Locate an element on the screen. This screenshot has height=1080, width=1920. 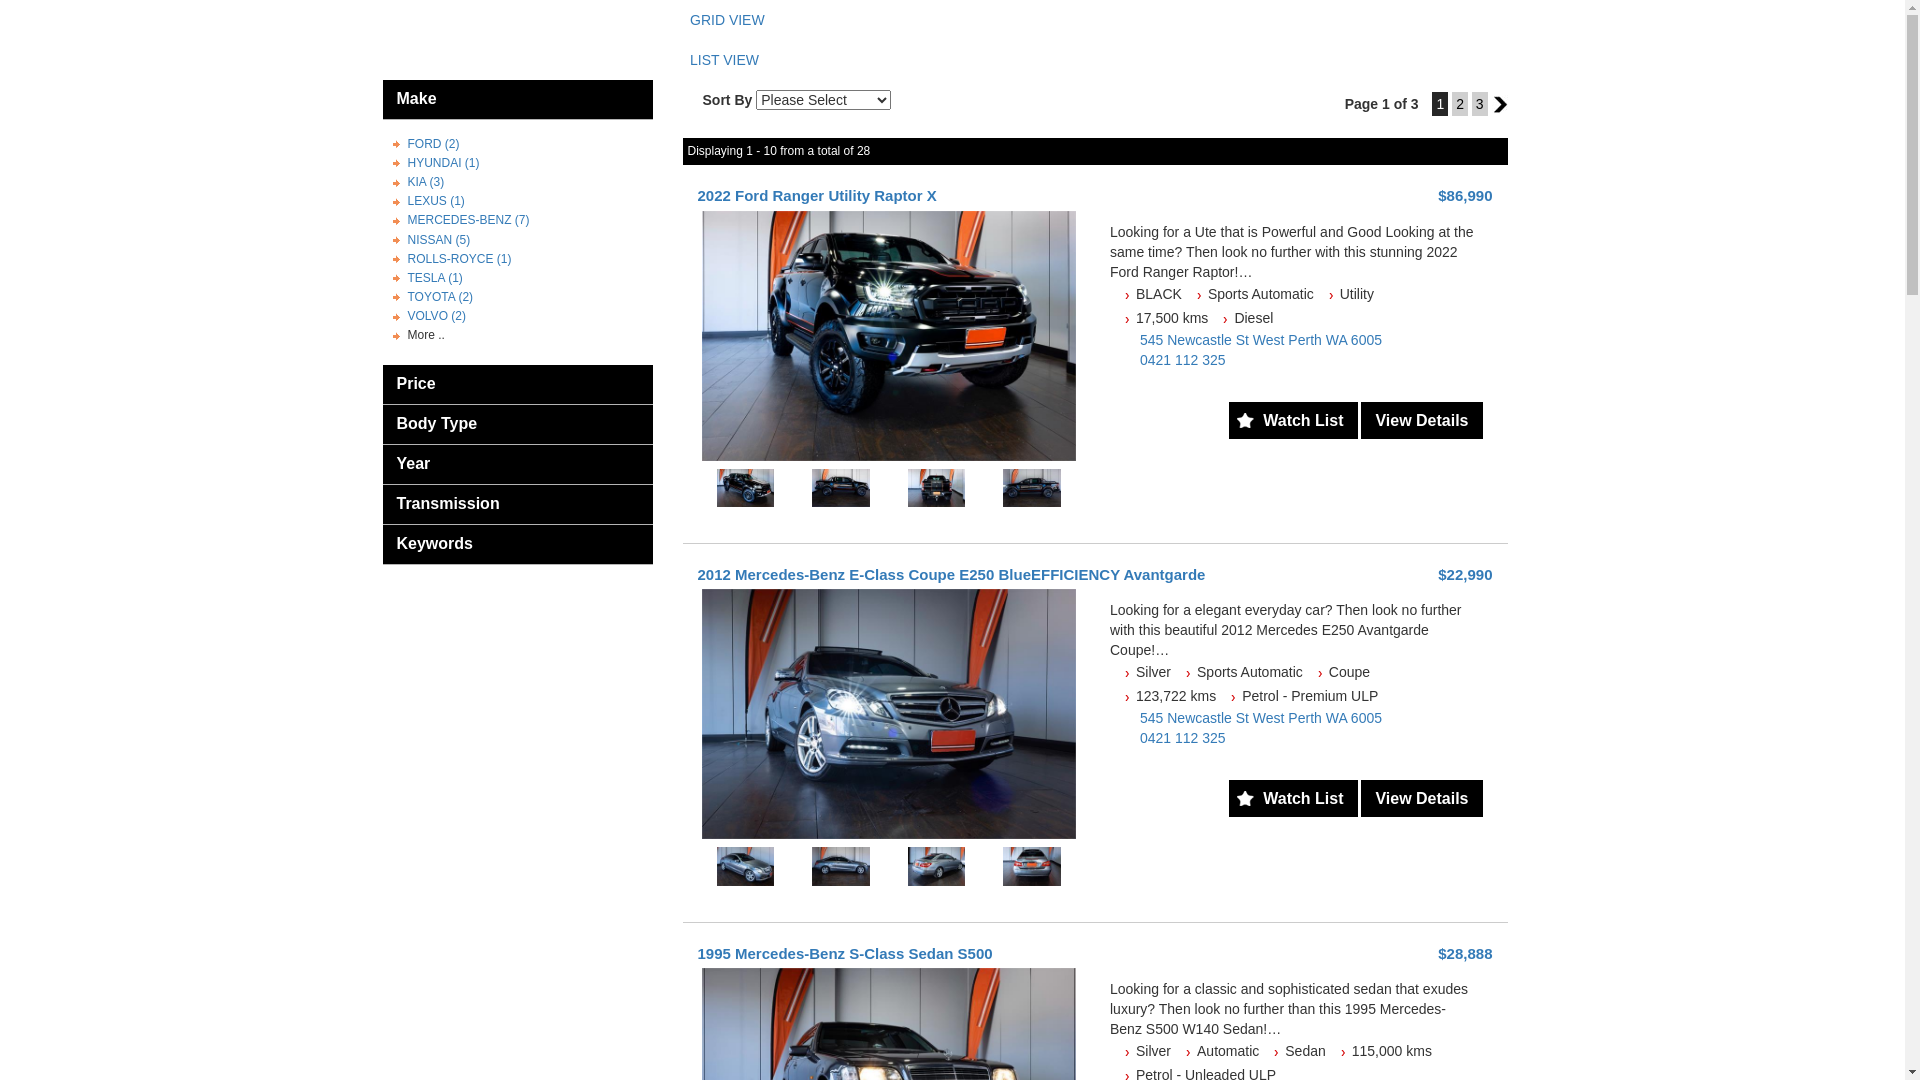
1 is located at coordinates (1440, 104).